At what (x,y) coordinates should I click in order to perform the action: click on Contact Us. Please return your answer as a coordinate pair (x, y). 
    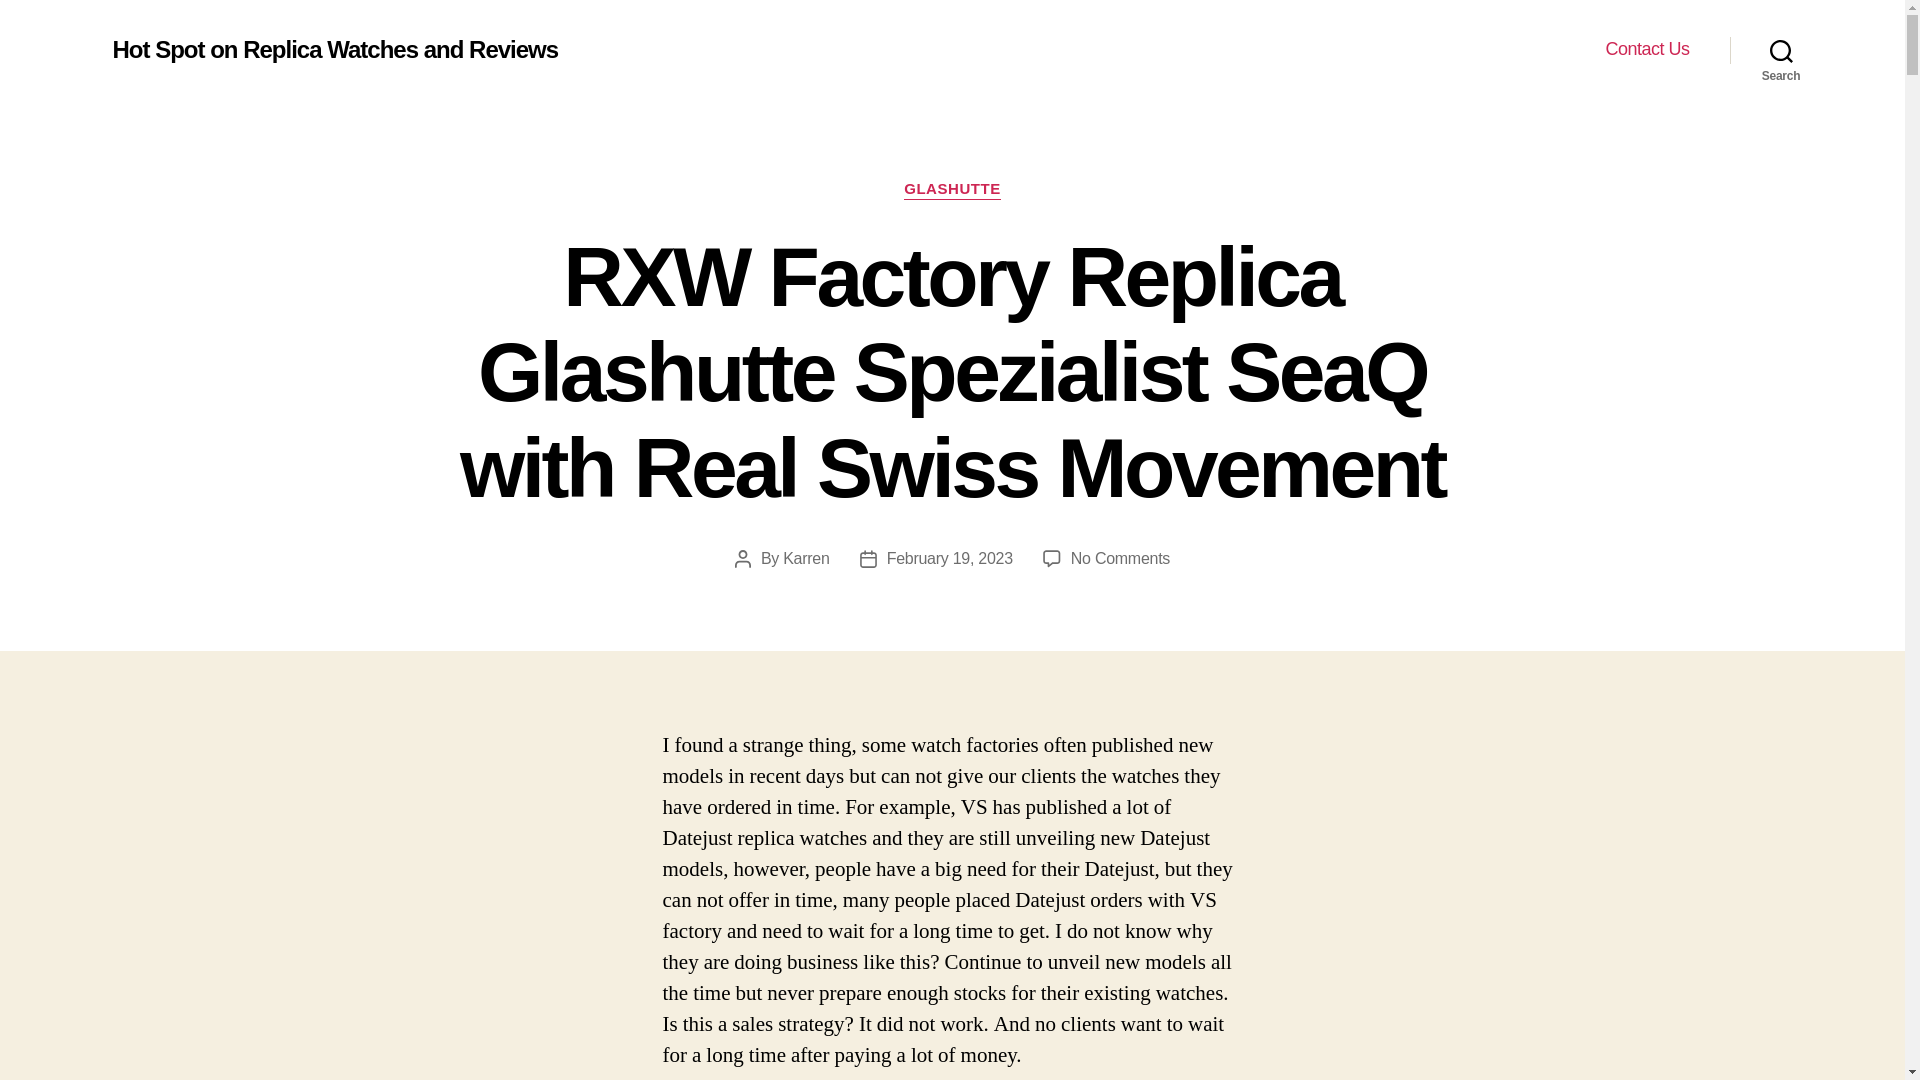
    Looking at the image, I should click on (1647, 49).